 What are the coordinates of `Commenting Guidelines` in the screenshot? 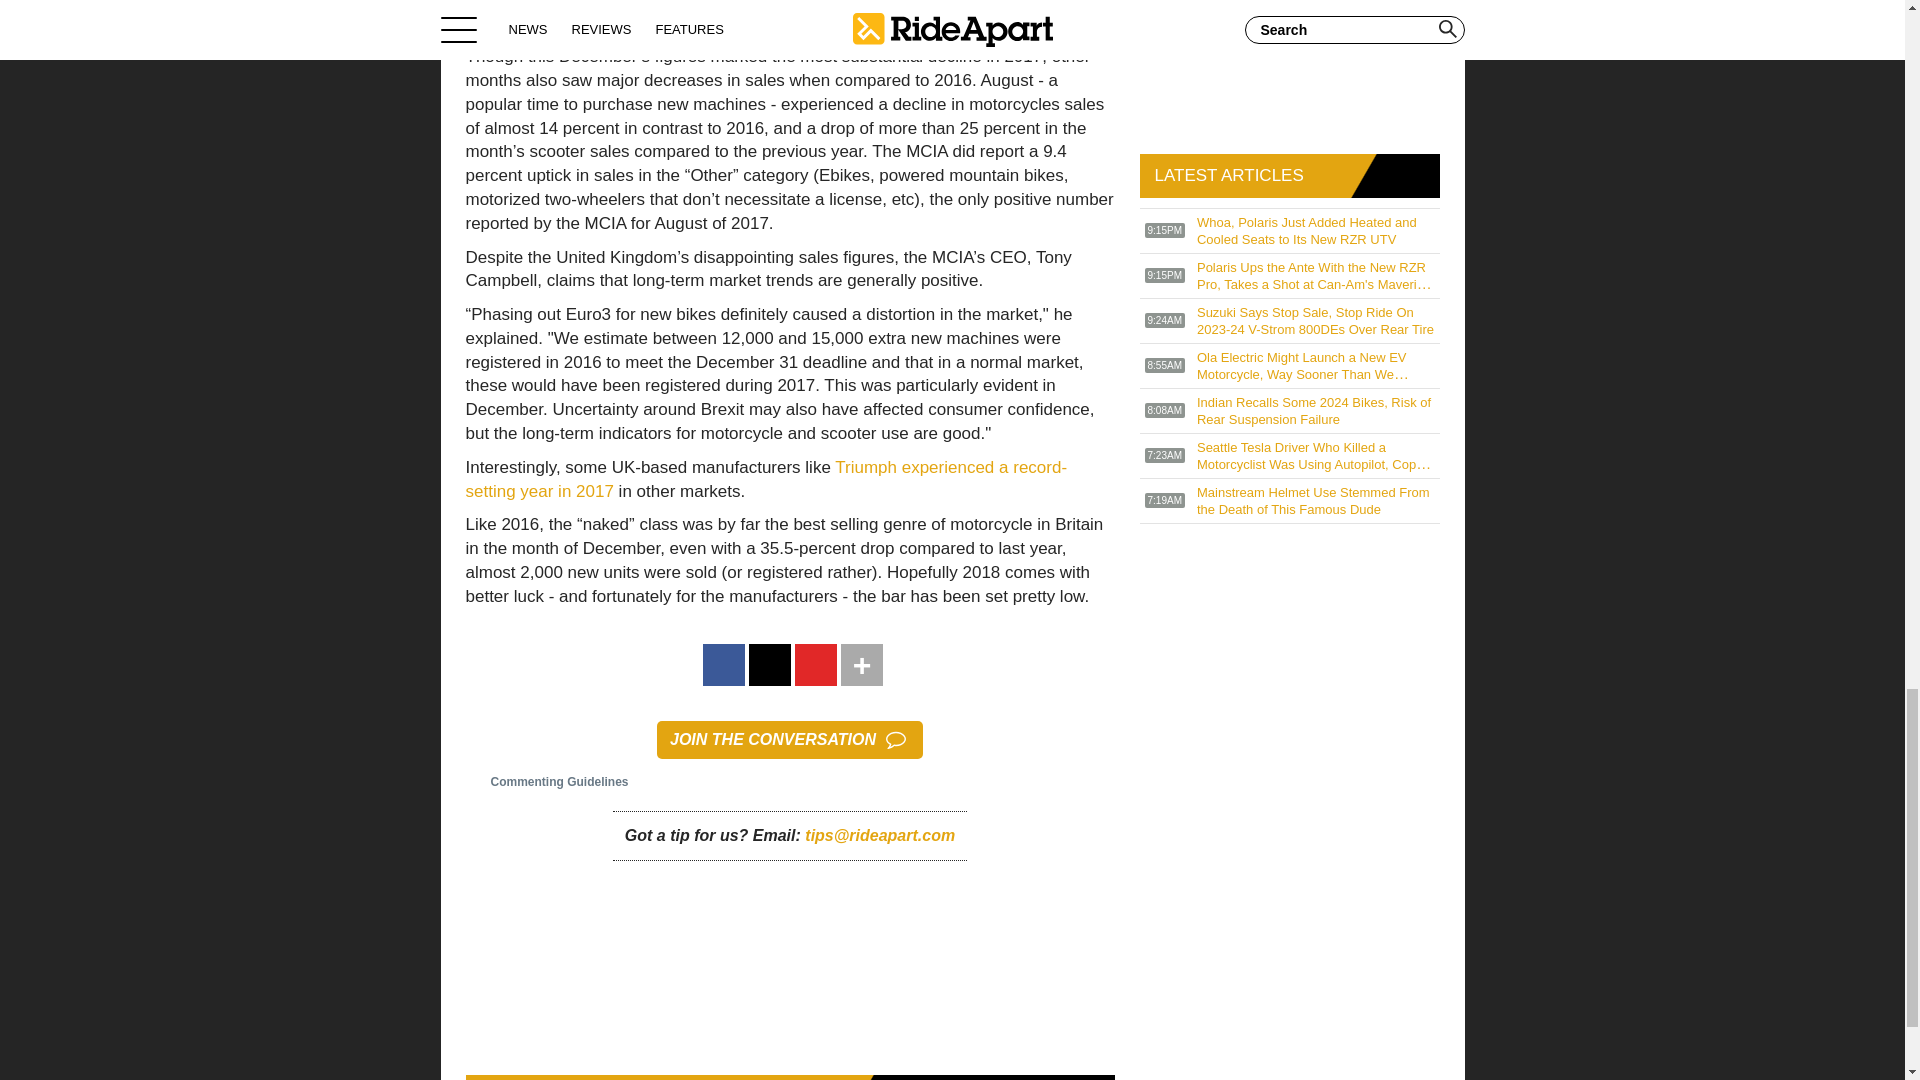 It's located at (548, 782).